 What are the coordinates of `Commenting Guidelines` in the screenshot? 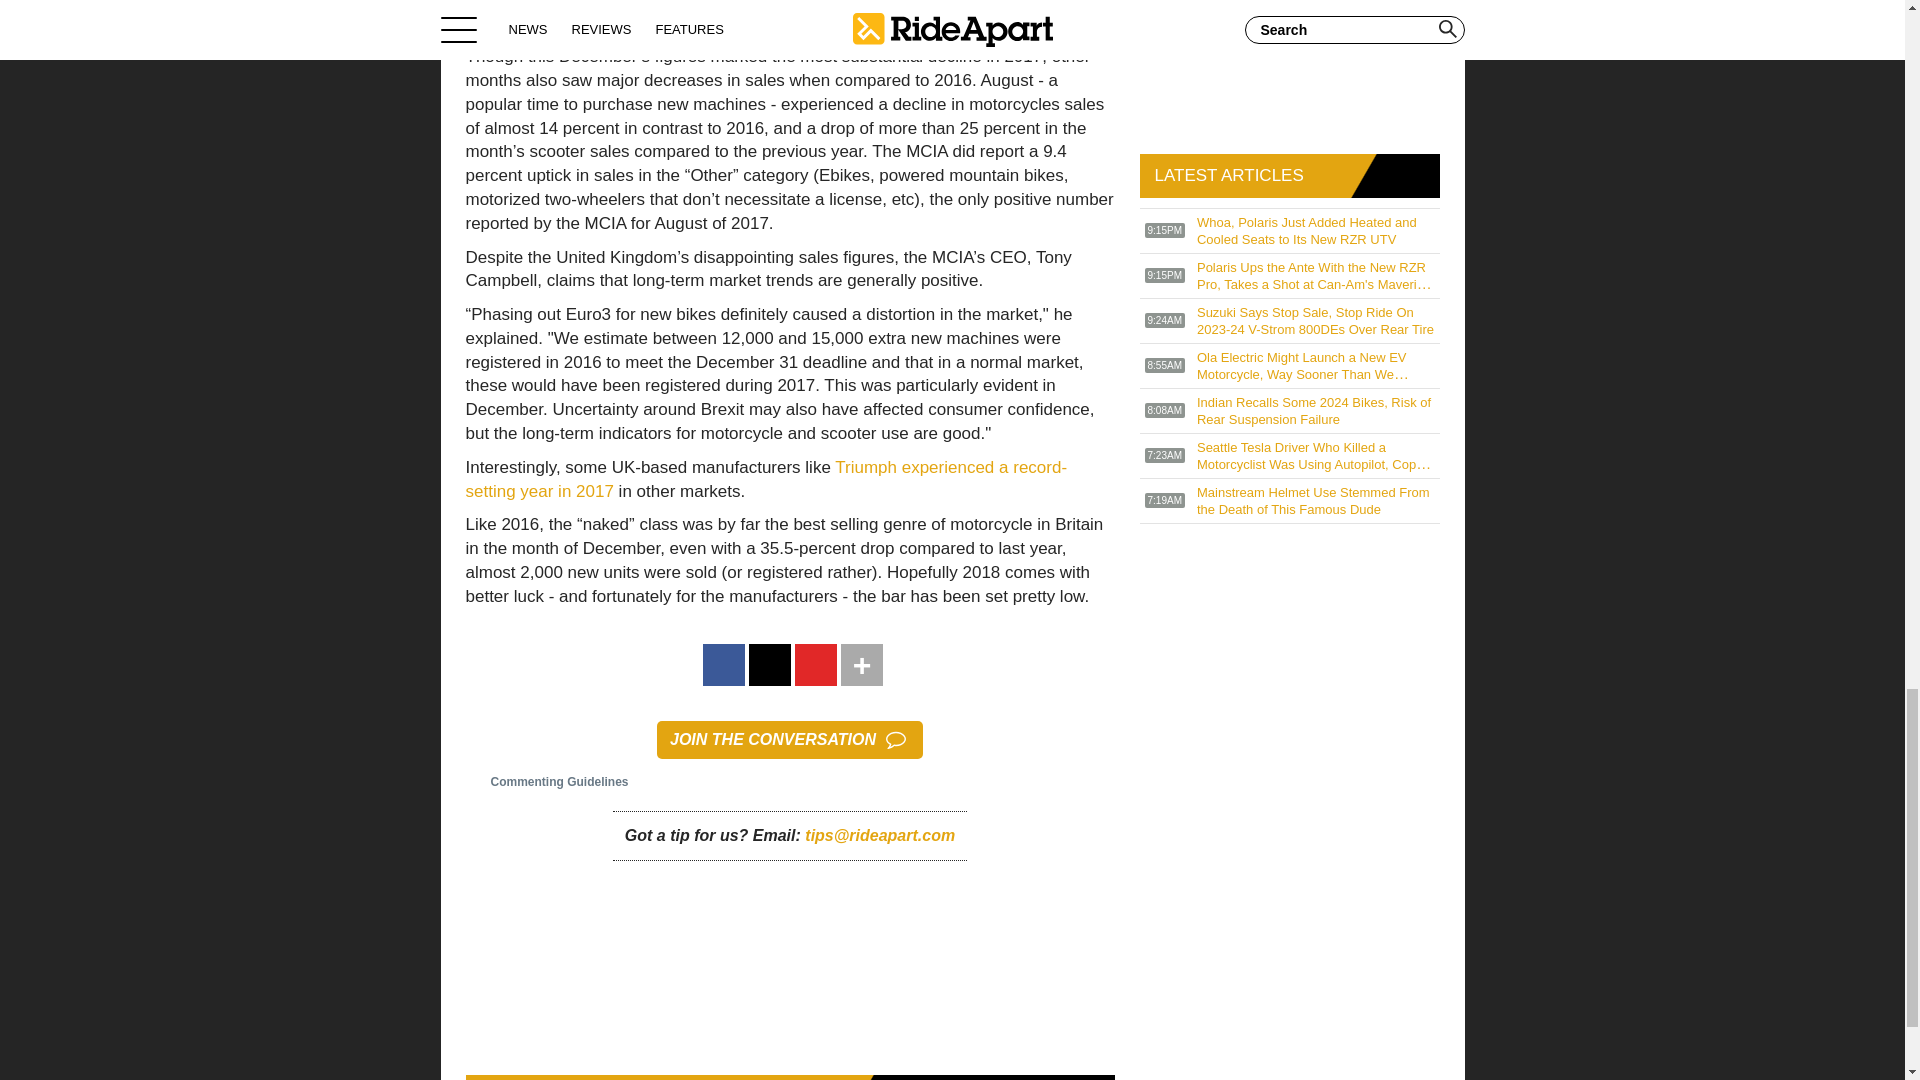 It's located at (548, 782).